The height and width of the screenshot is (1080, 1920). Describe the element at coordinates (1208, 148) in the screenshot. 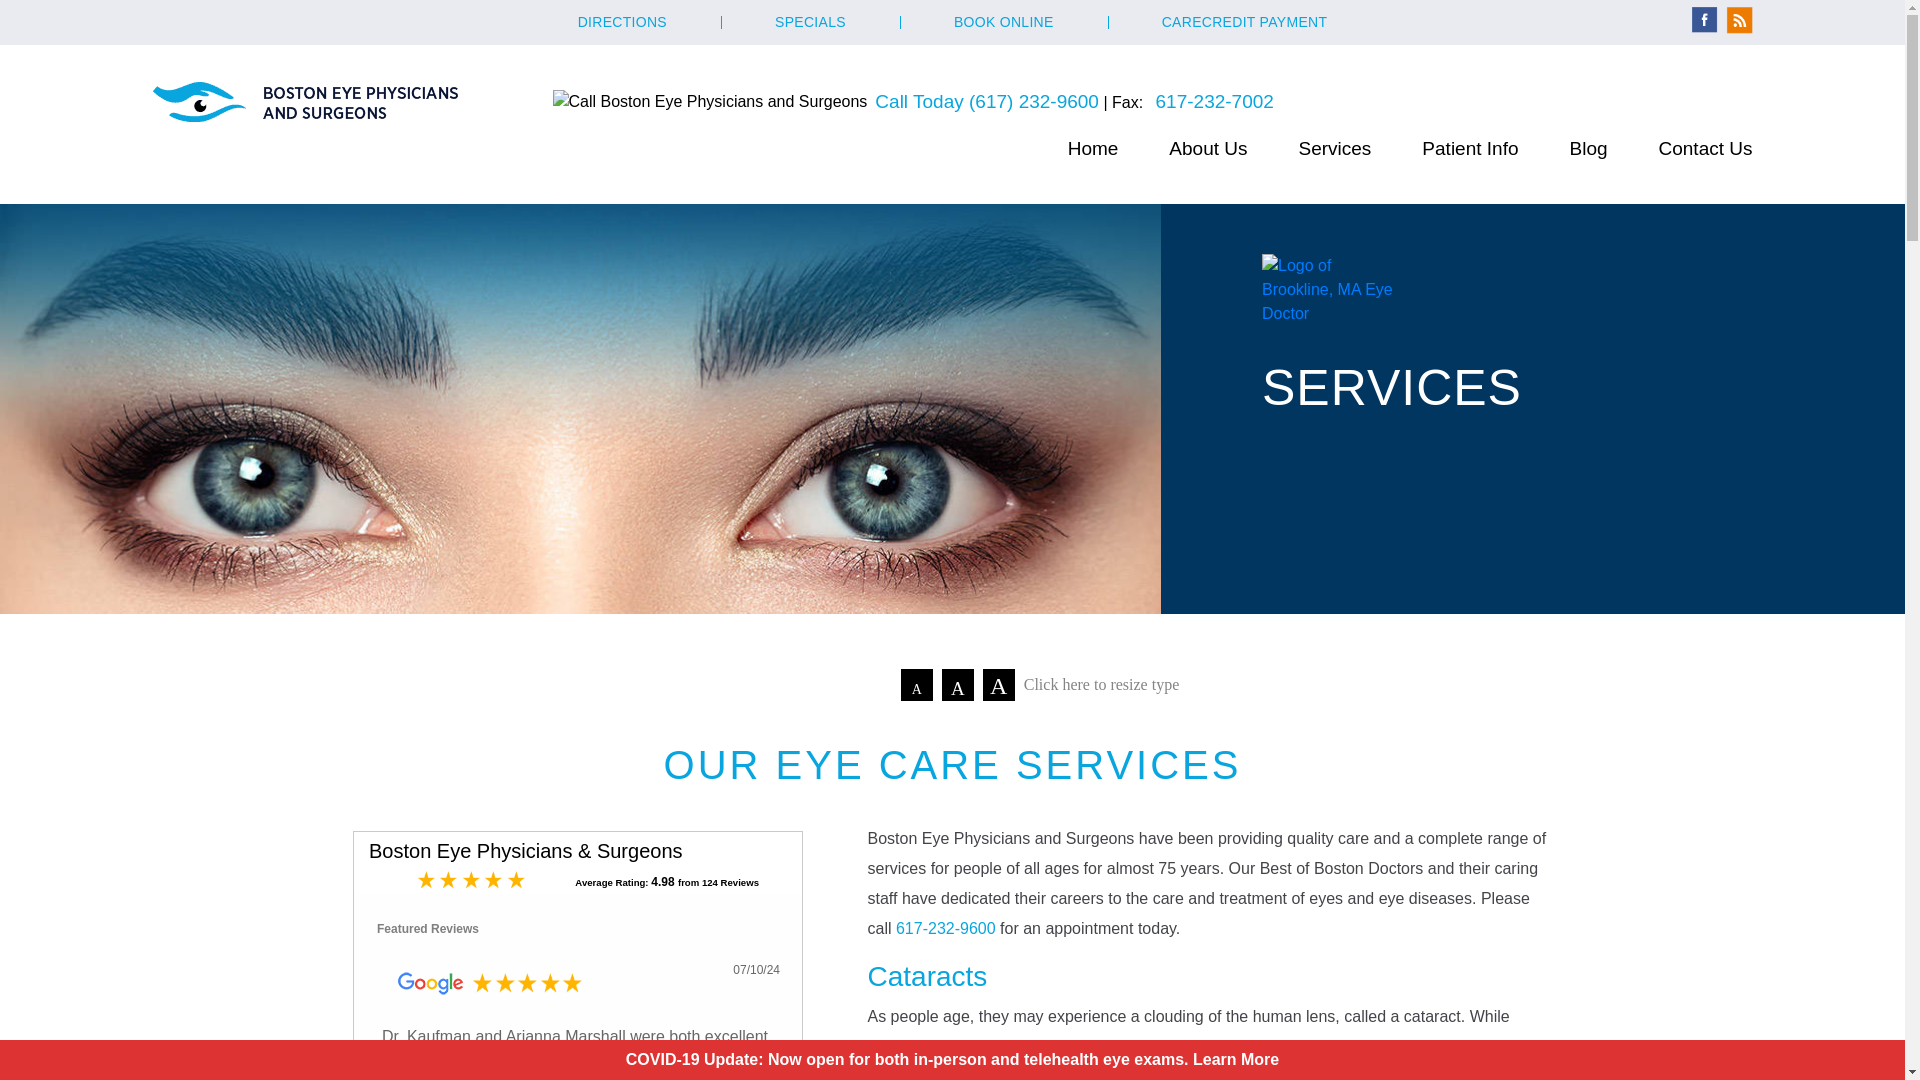

I see `About Us` at that location.